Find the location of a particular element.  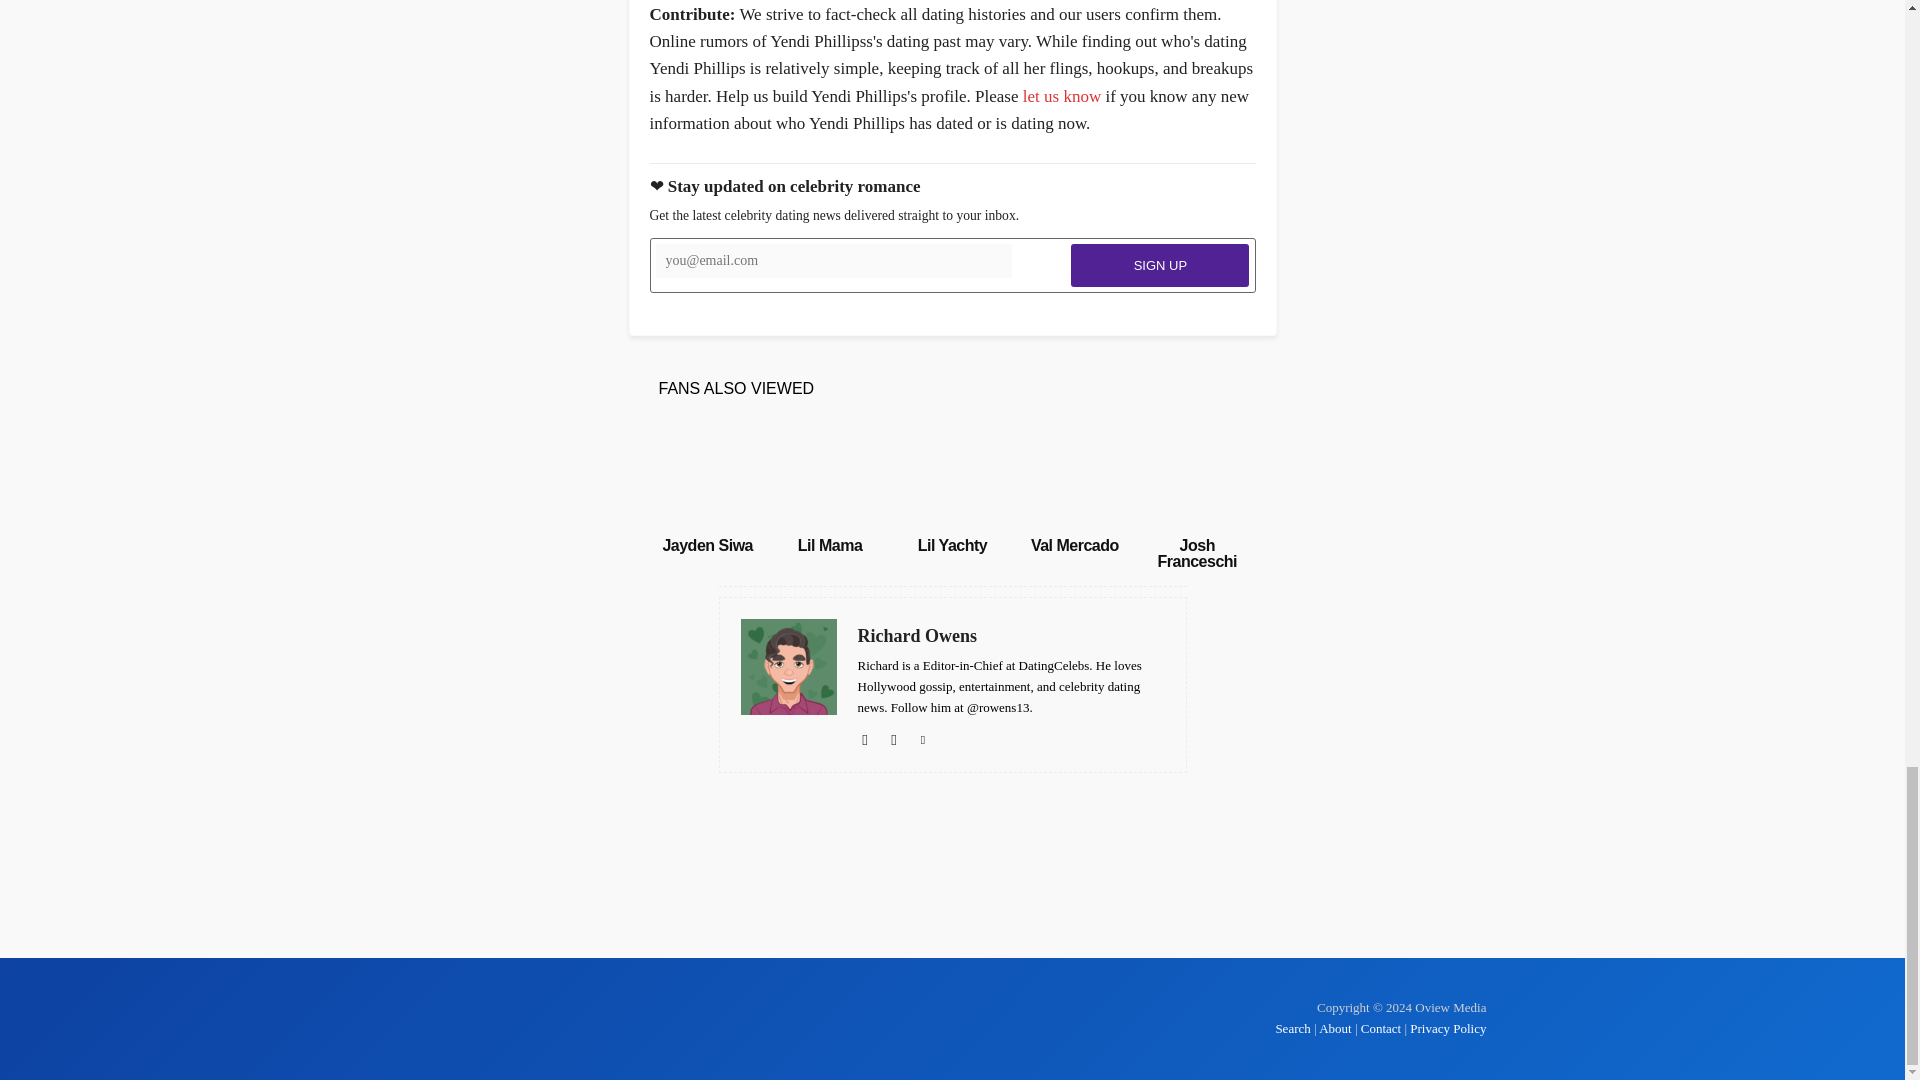

Search is located at coordinates (1294, 1028).